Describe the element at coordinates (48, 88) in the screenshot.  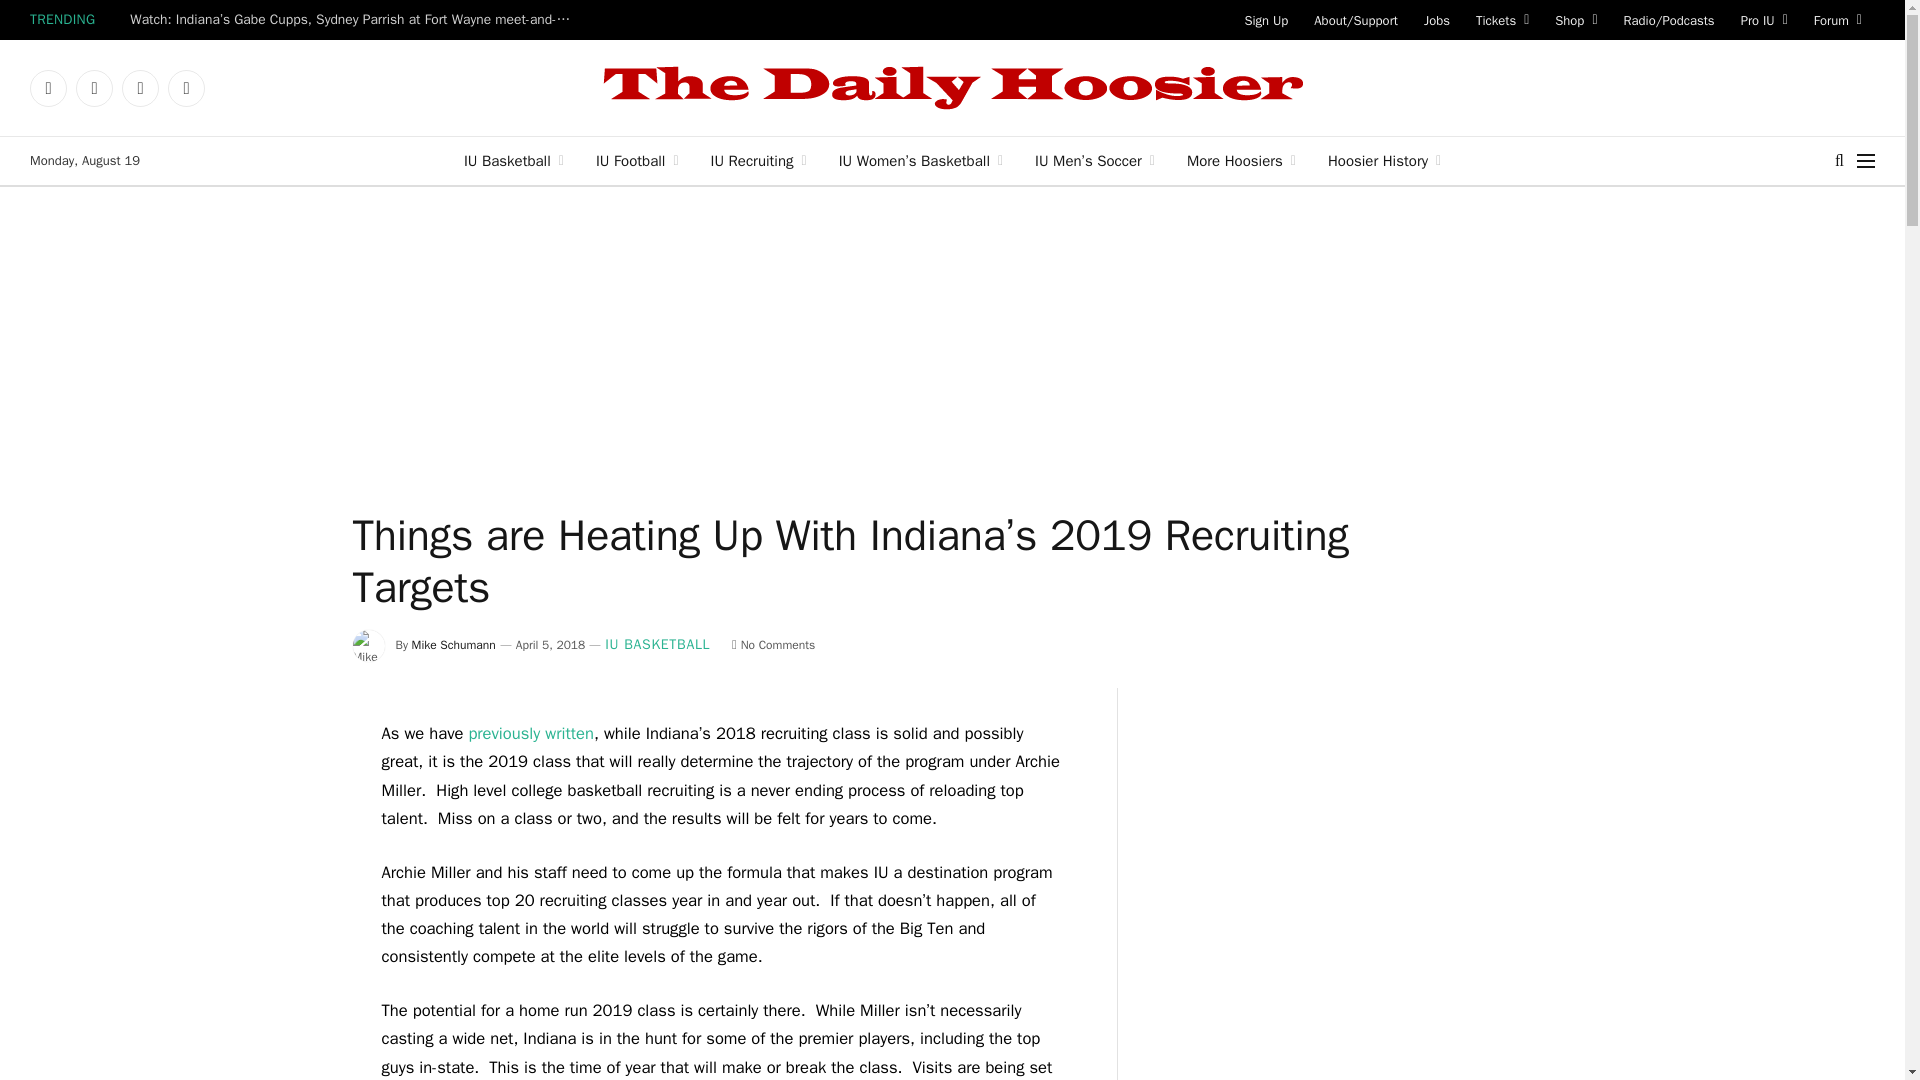
I see `Facebook` at that location.